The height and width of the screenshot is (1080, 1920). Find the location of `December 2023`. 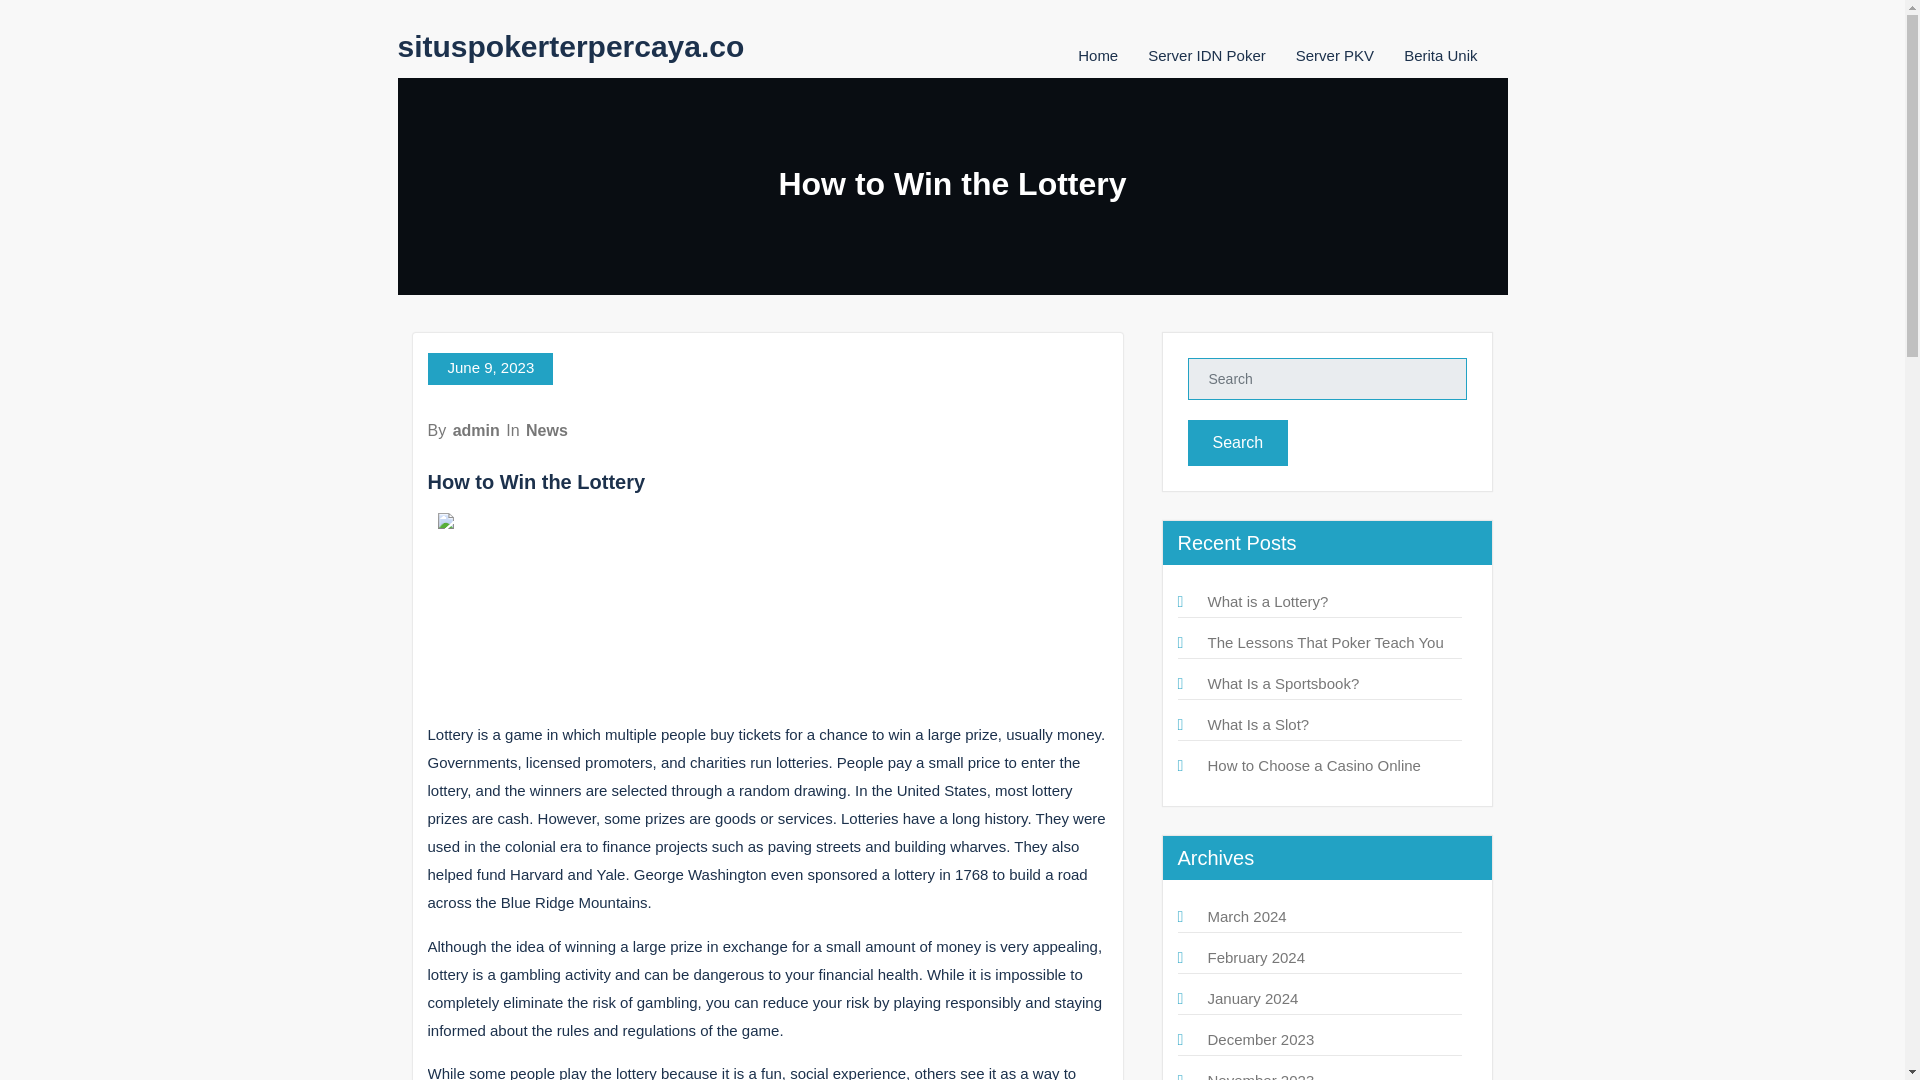

December 2023 is located at coordinates (1261, 1039).